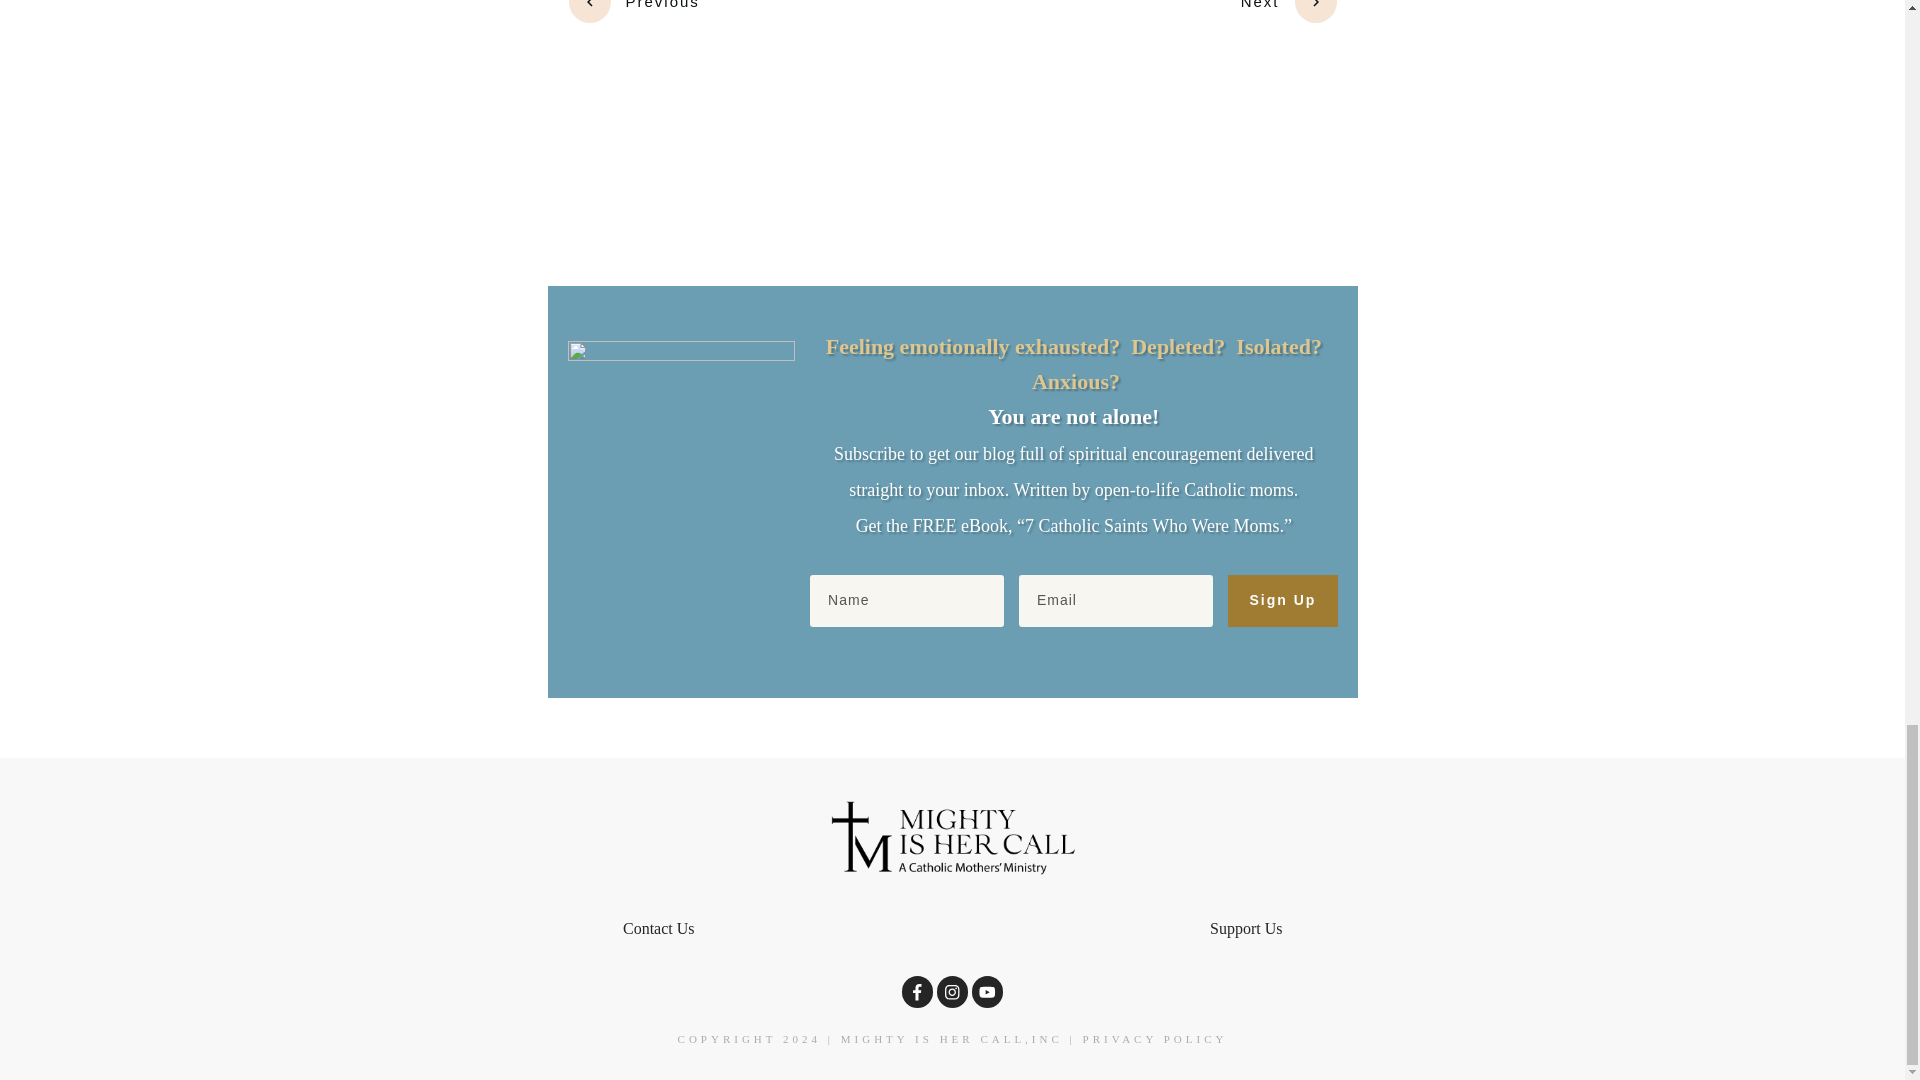 The image size is (1920, 1080). What do you see at coordinates (633, 11) in the screenshot?
I see `Previous` at bounding box center [633, 11].